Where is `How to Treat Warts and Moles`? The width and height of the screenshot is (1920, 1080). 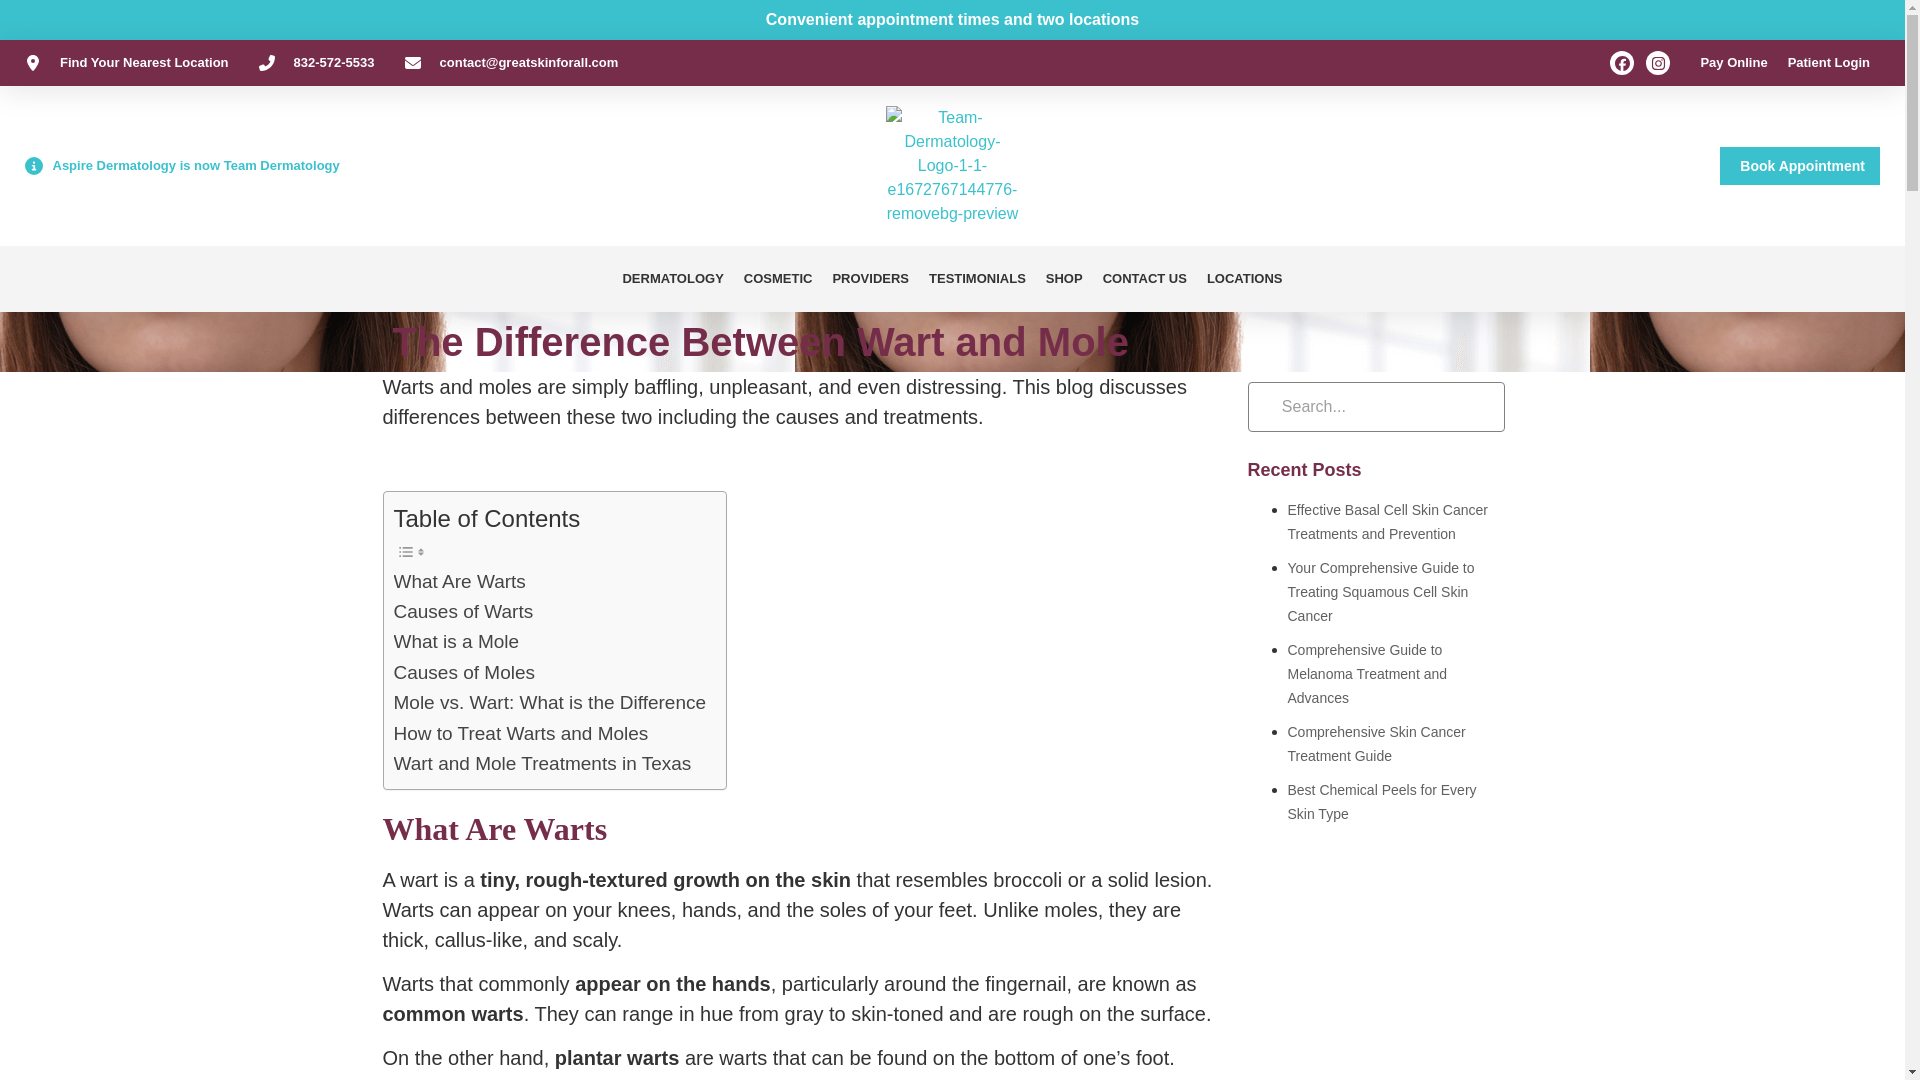
How to Treat Warts and Moles is located at coordinates (520, 734).